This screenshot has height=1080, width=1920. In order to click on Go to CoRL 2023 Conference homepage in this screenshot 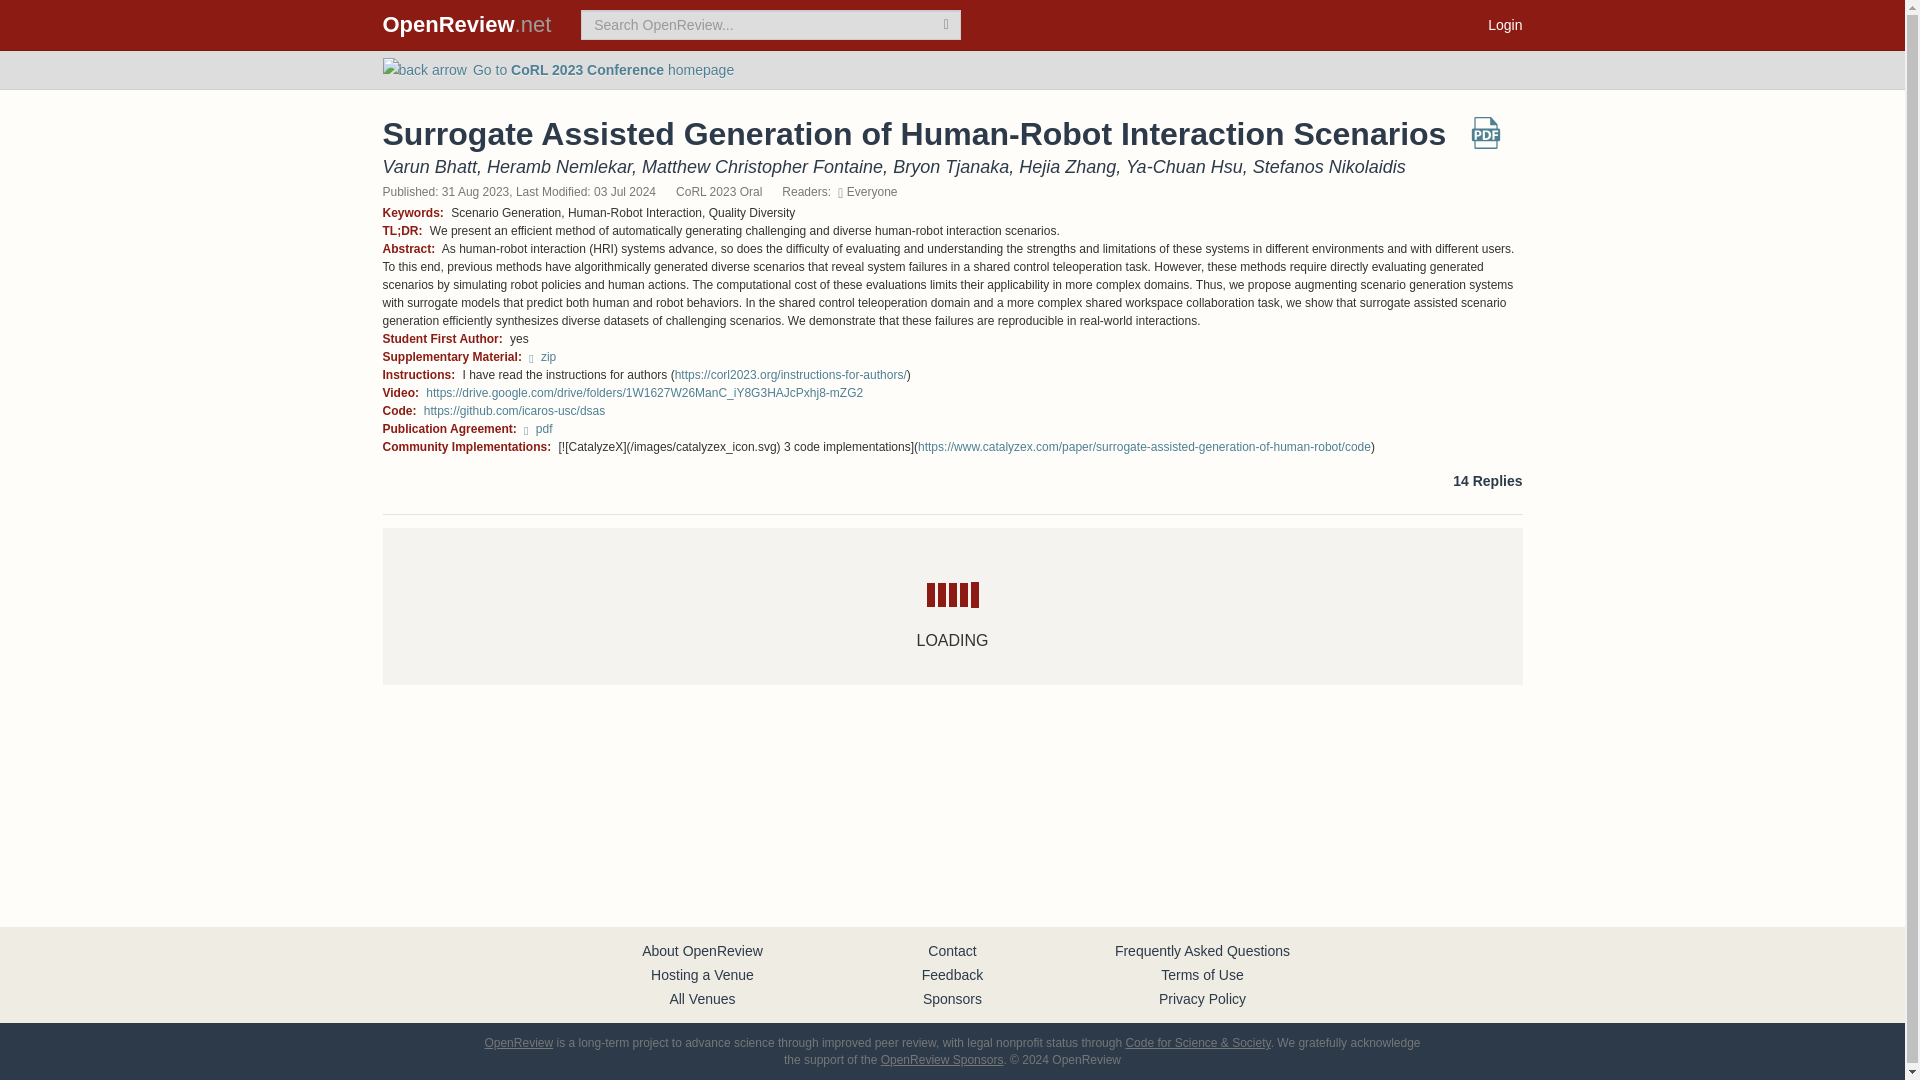, I will do `click(558, 69)`.